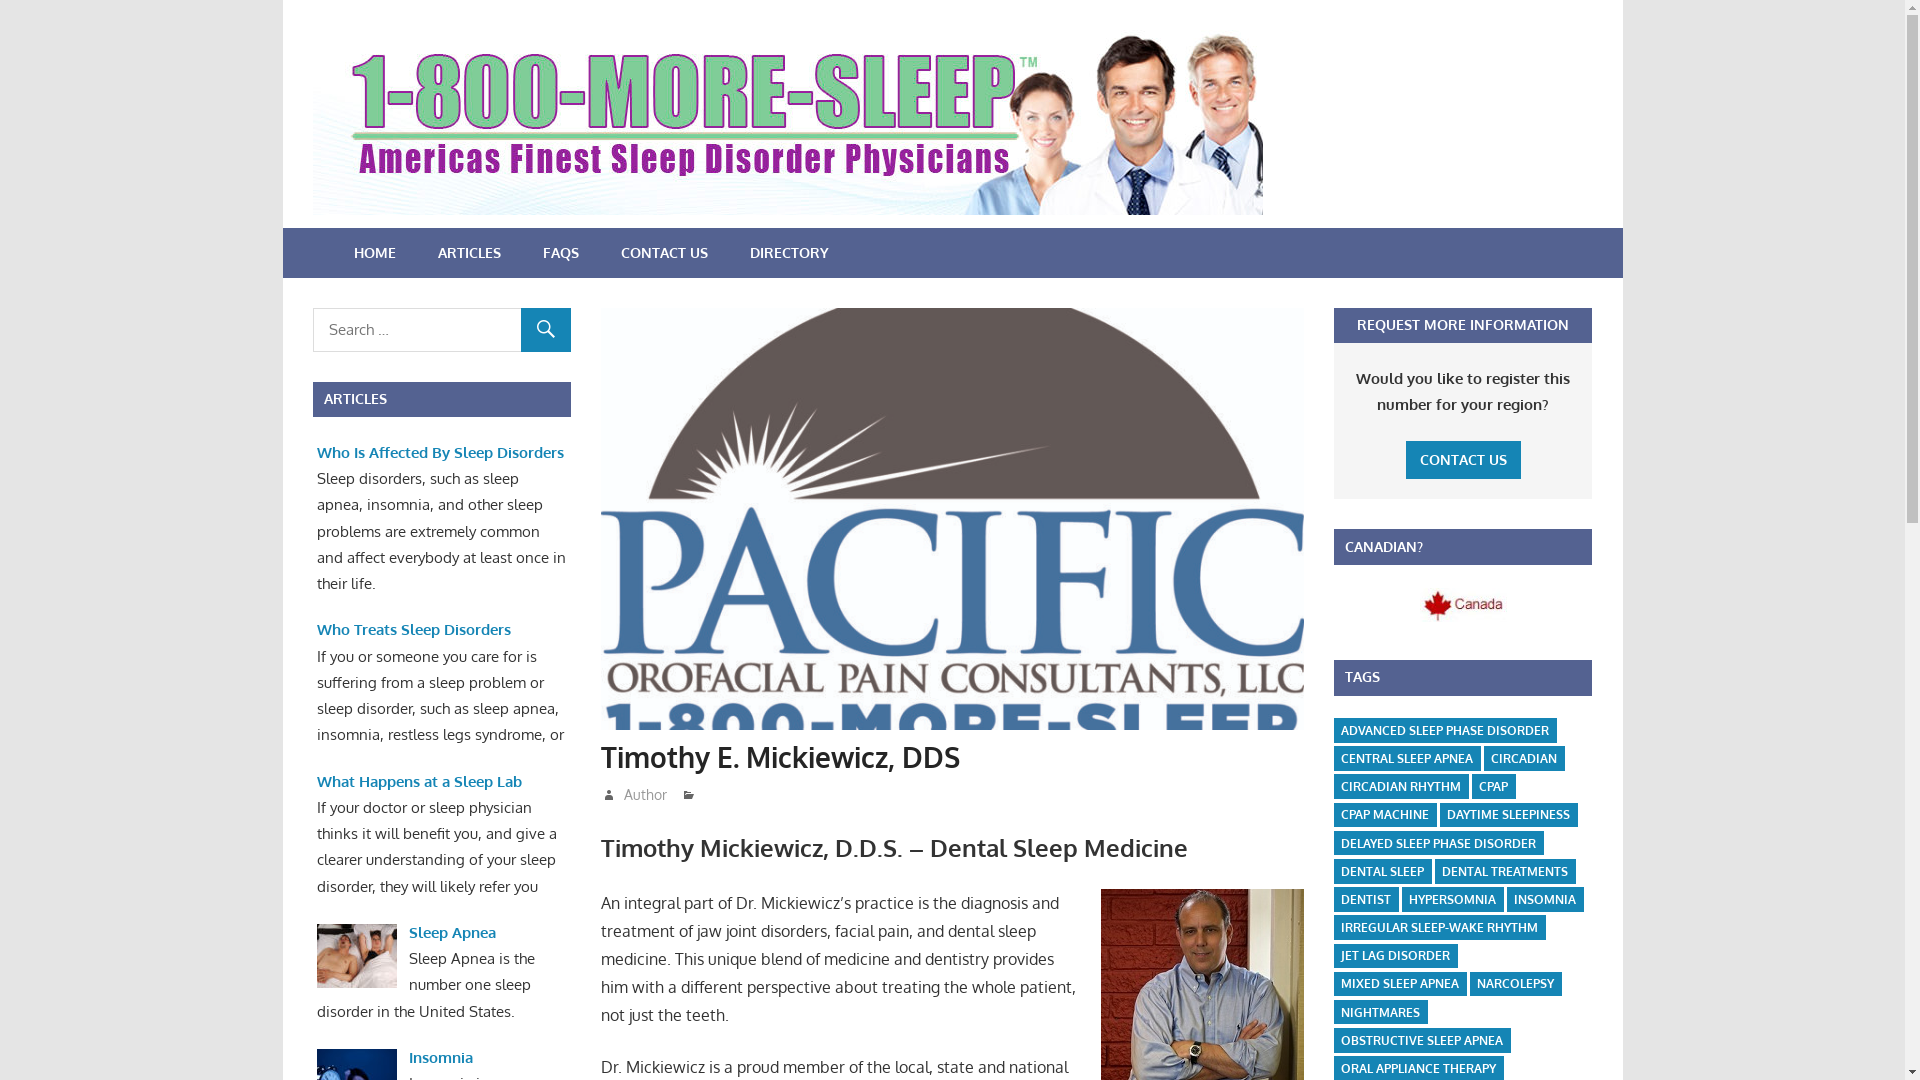 Image resolution: width=1920 pixels, height=1080 pixels. I want to click on ADVANCED SLEEP PHASE DISORDER, so click(1445, 730).